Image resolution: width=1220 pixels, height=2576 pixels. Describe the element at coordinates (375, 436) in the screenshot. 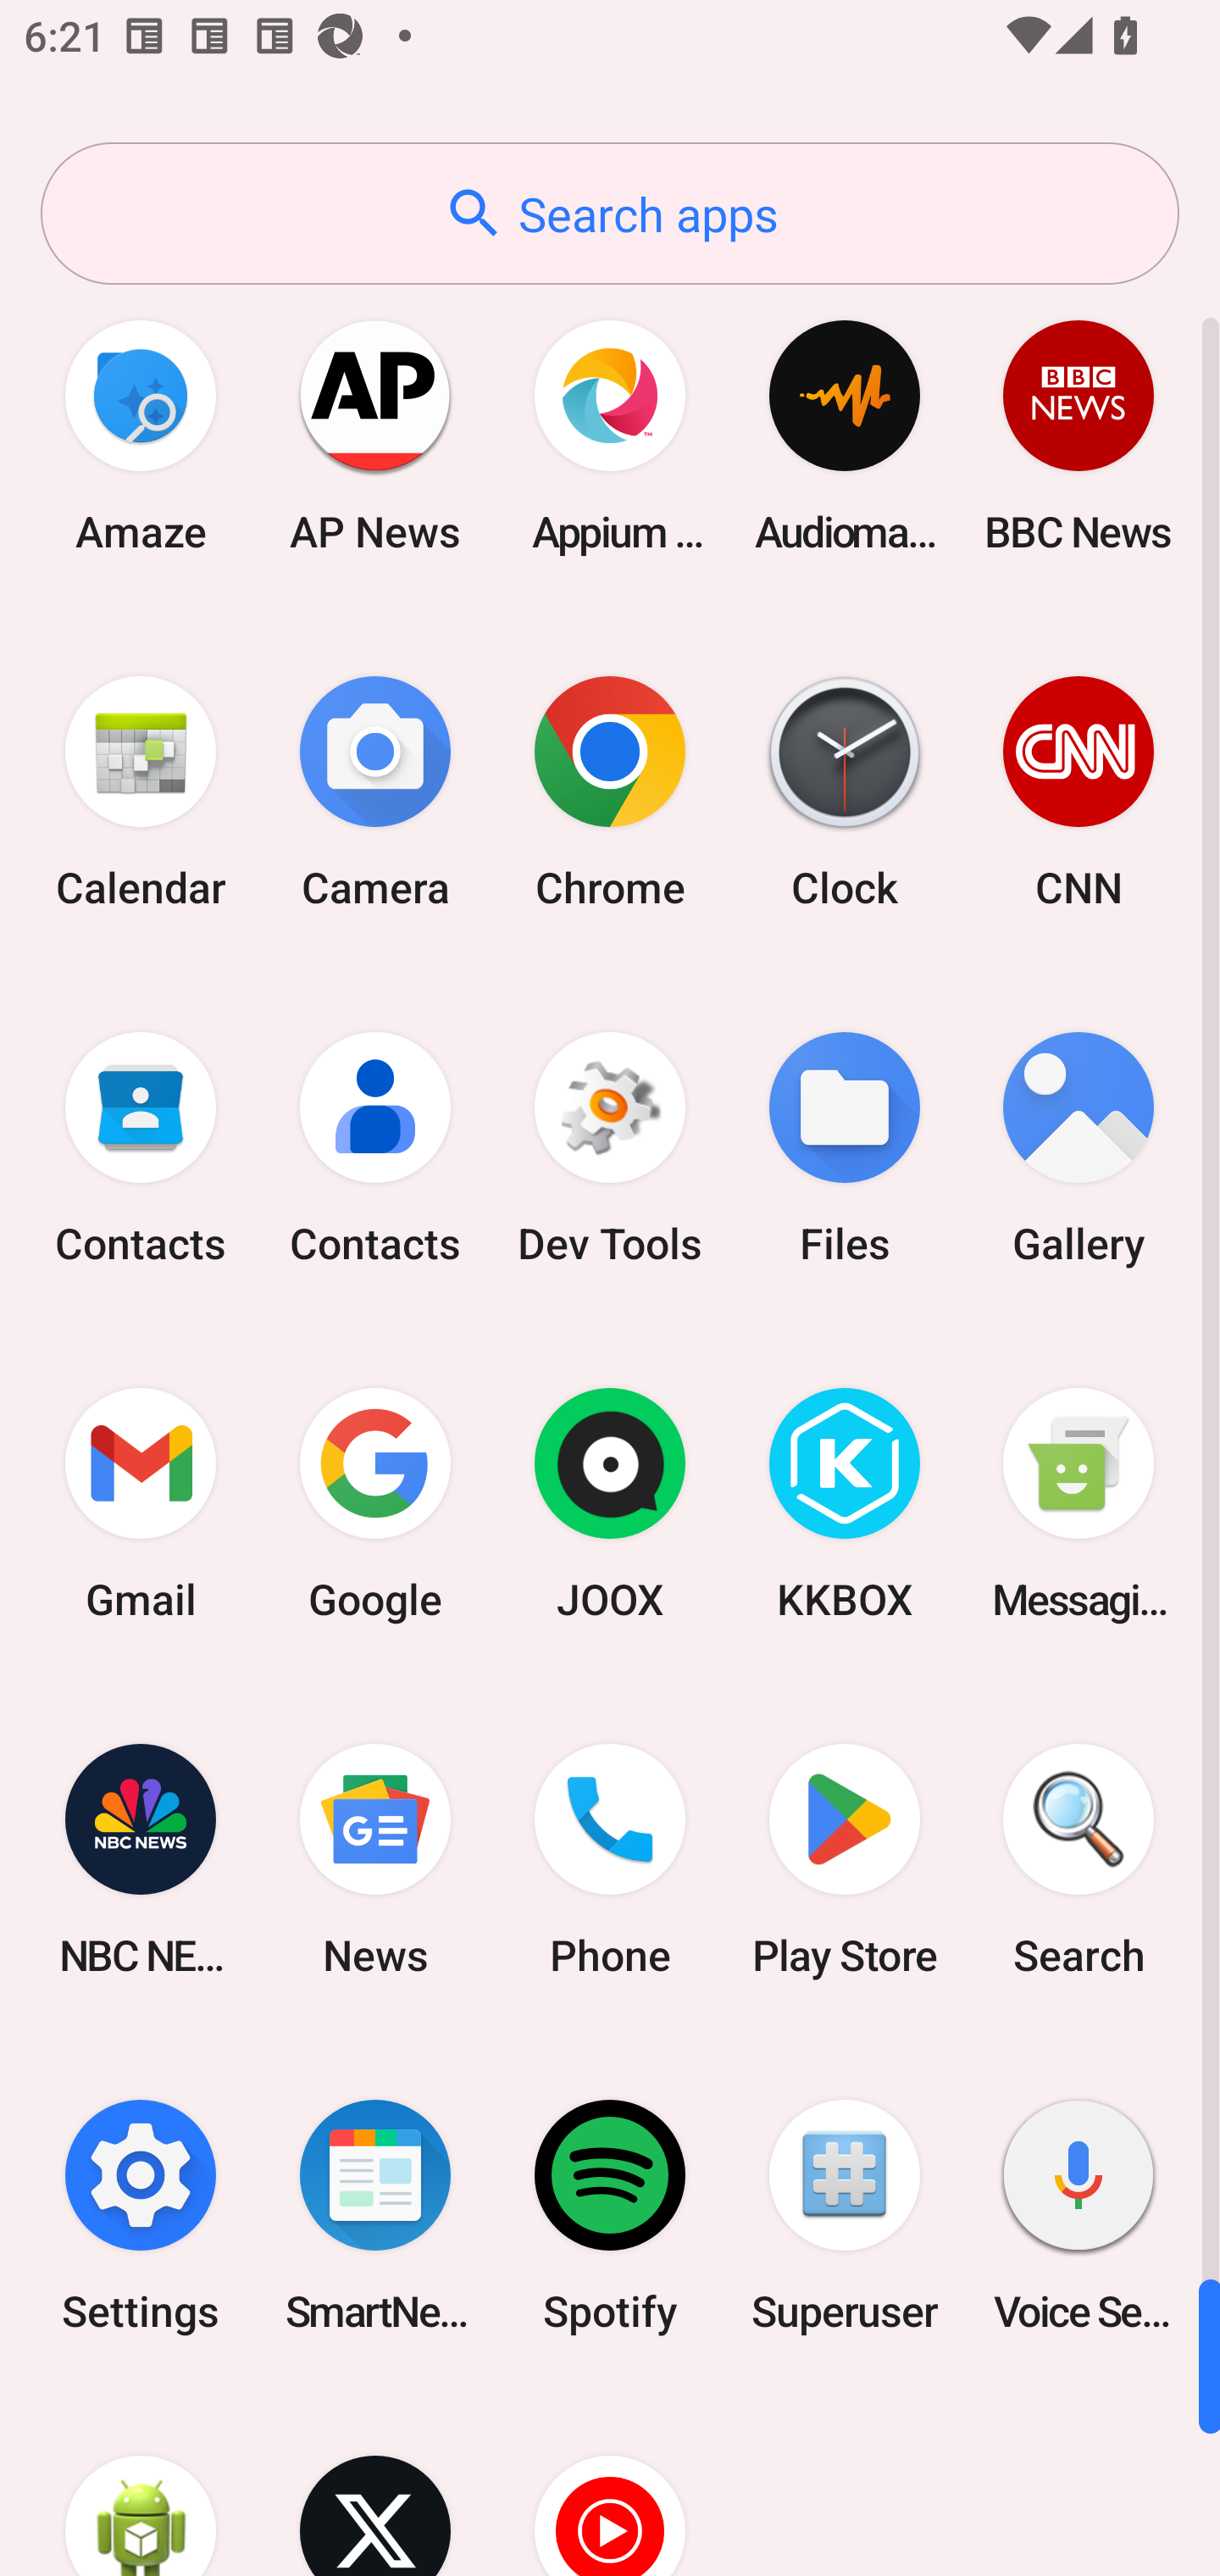

I see `AP News` at that location.